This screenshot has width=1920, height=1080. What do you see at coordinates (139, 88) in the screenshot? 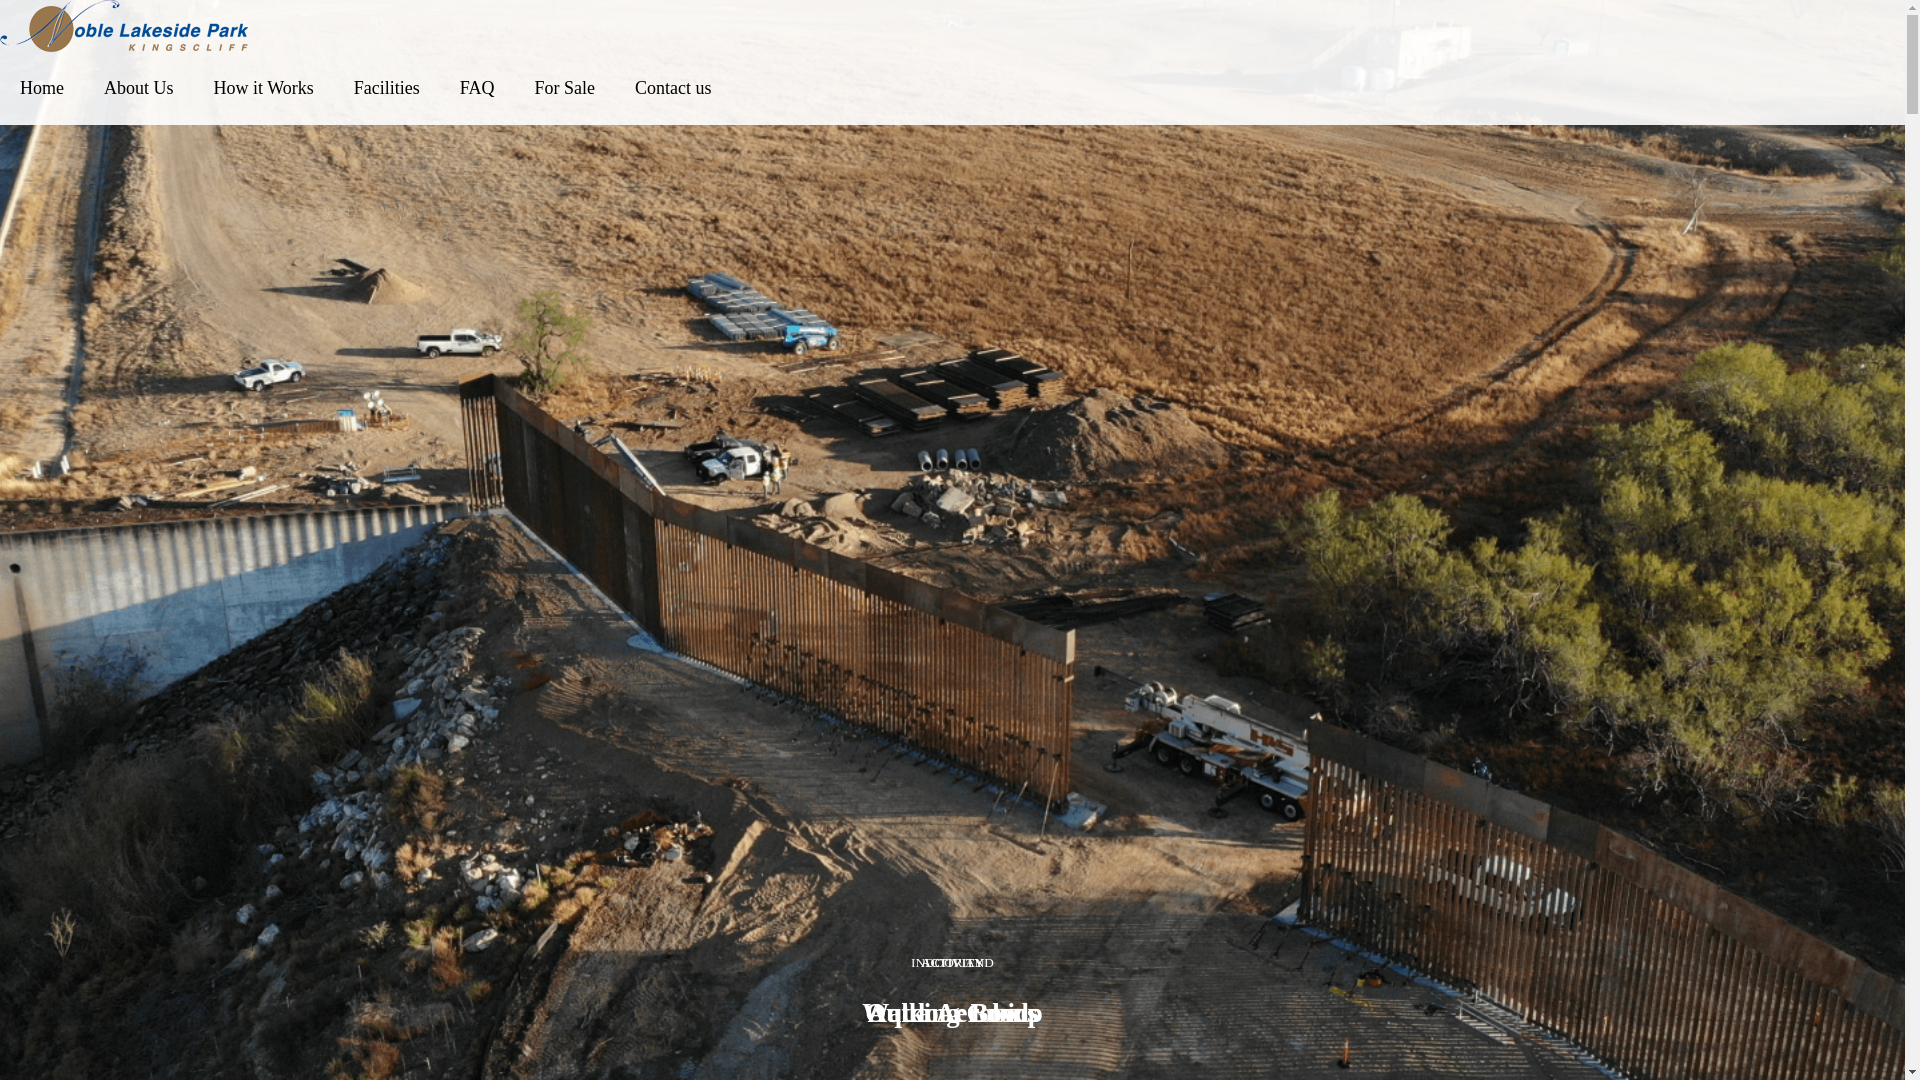
I see `About Us` at bounding box center [139, 88].